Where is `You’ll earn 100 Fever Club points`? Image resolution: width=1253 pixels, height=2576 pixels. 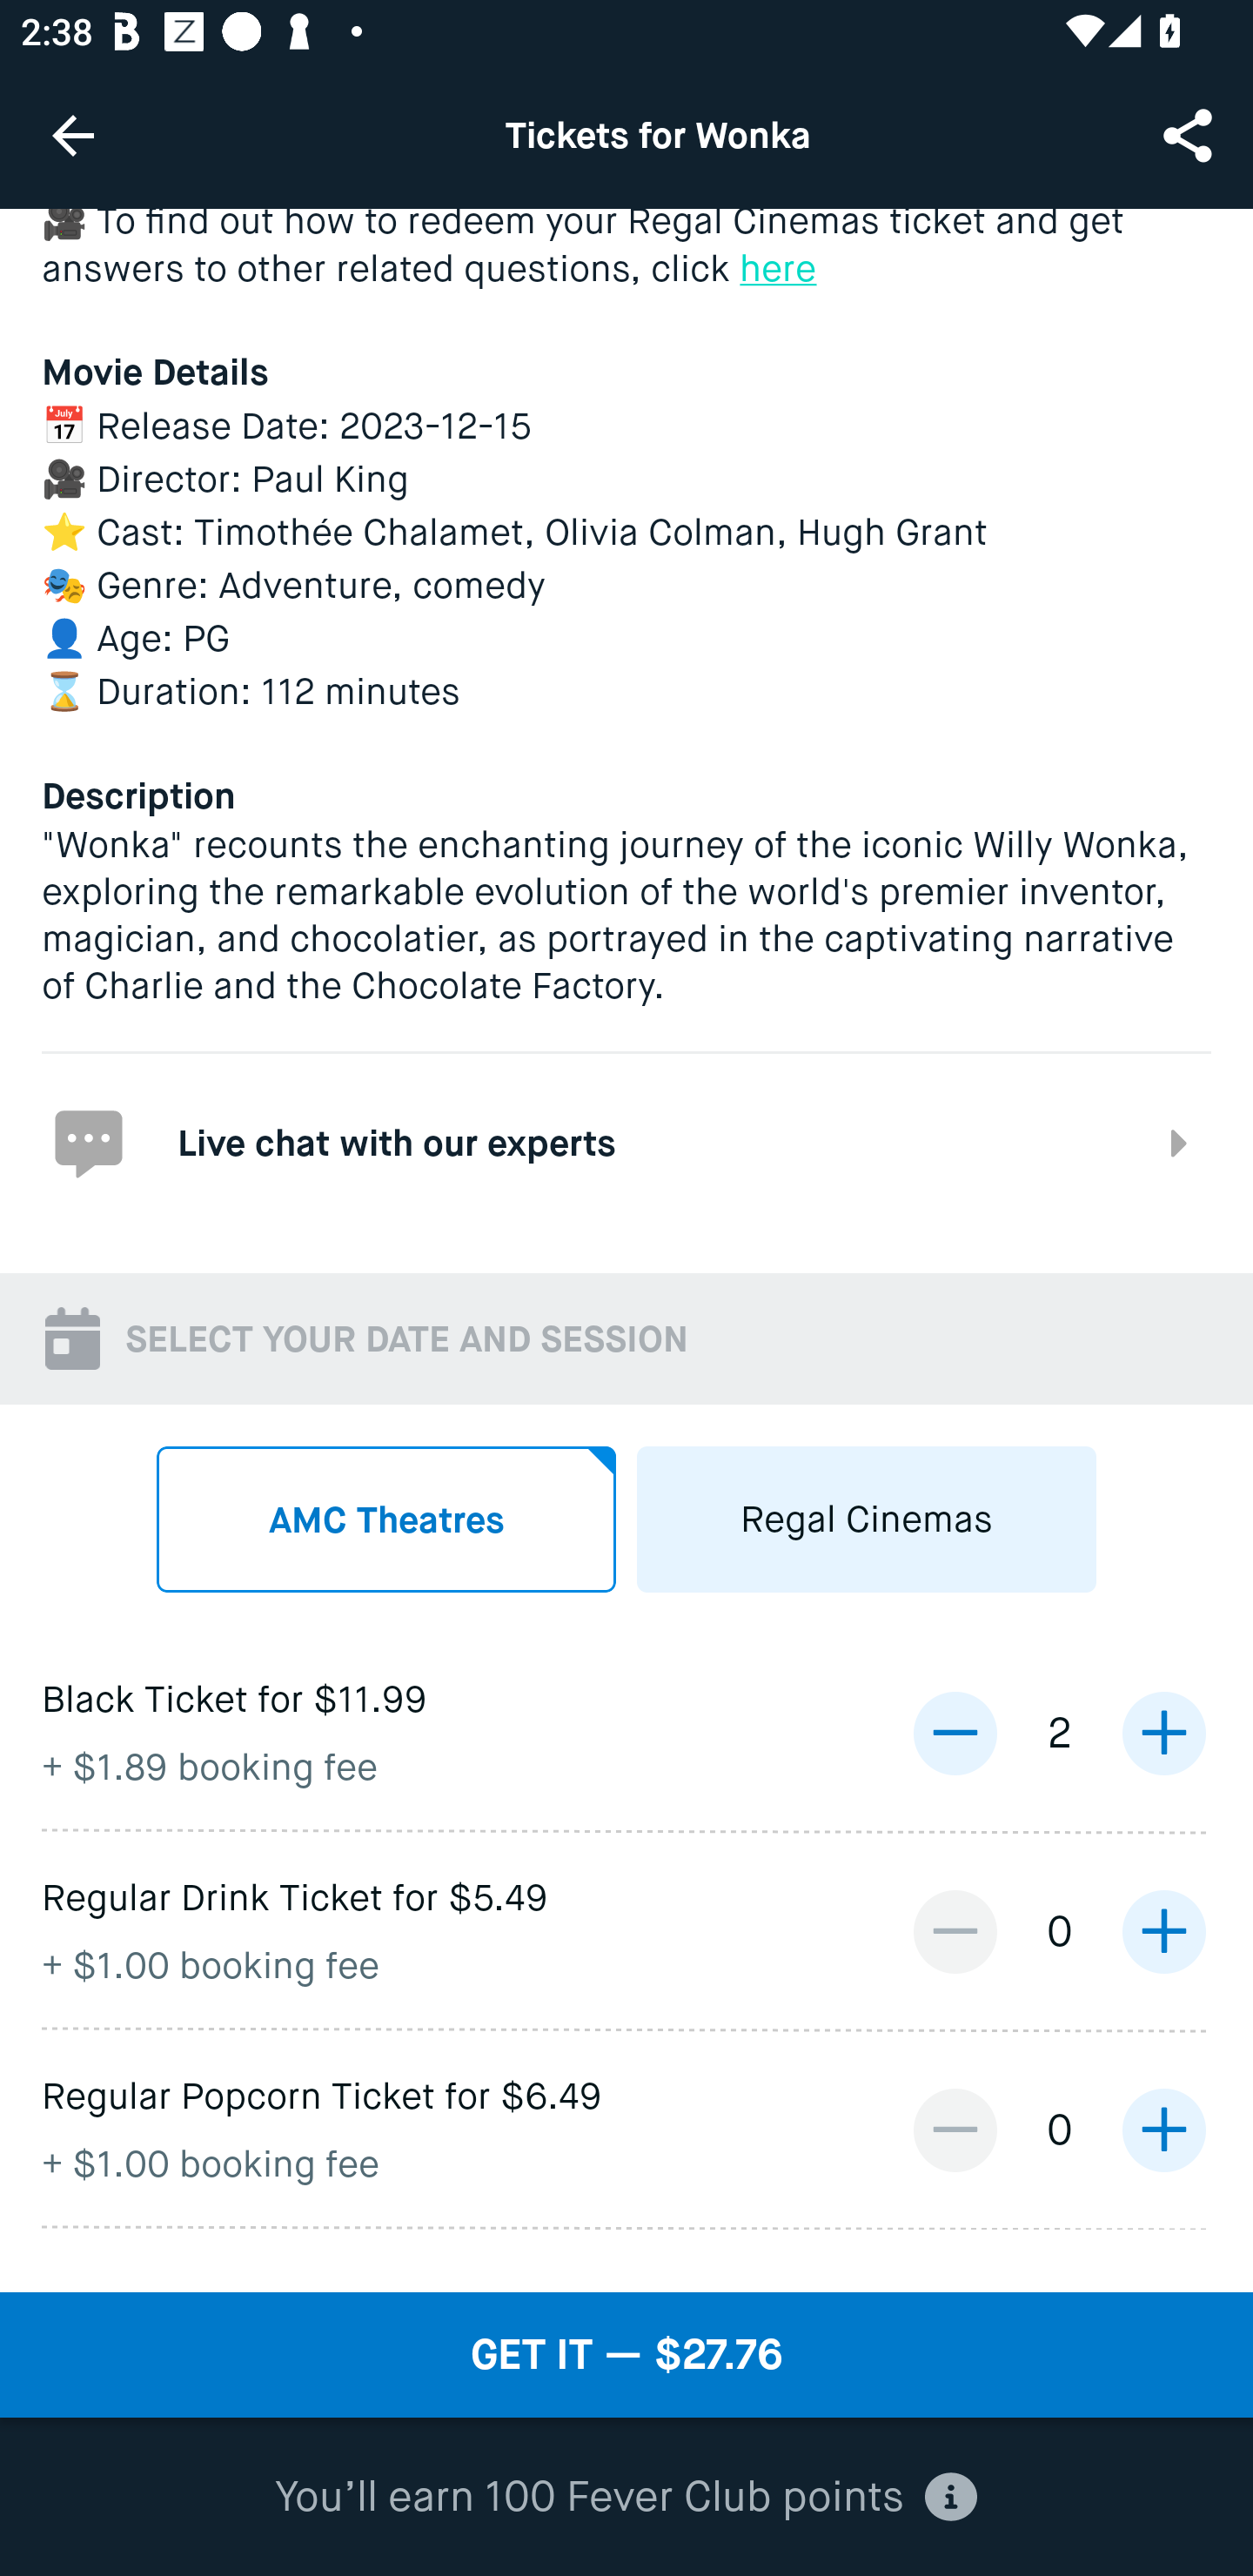
You’ll earn 100 Fever Club points is located at coordinates (626, 2498).